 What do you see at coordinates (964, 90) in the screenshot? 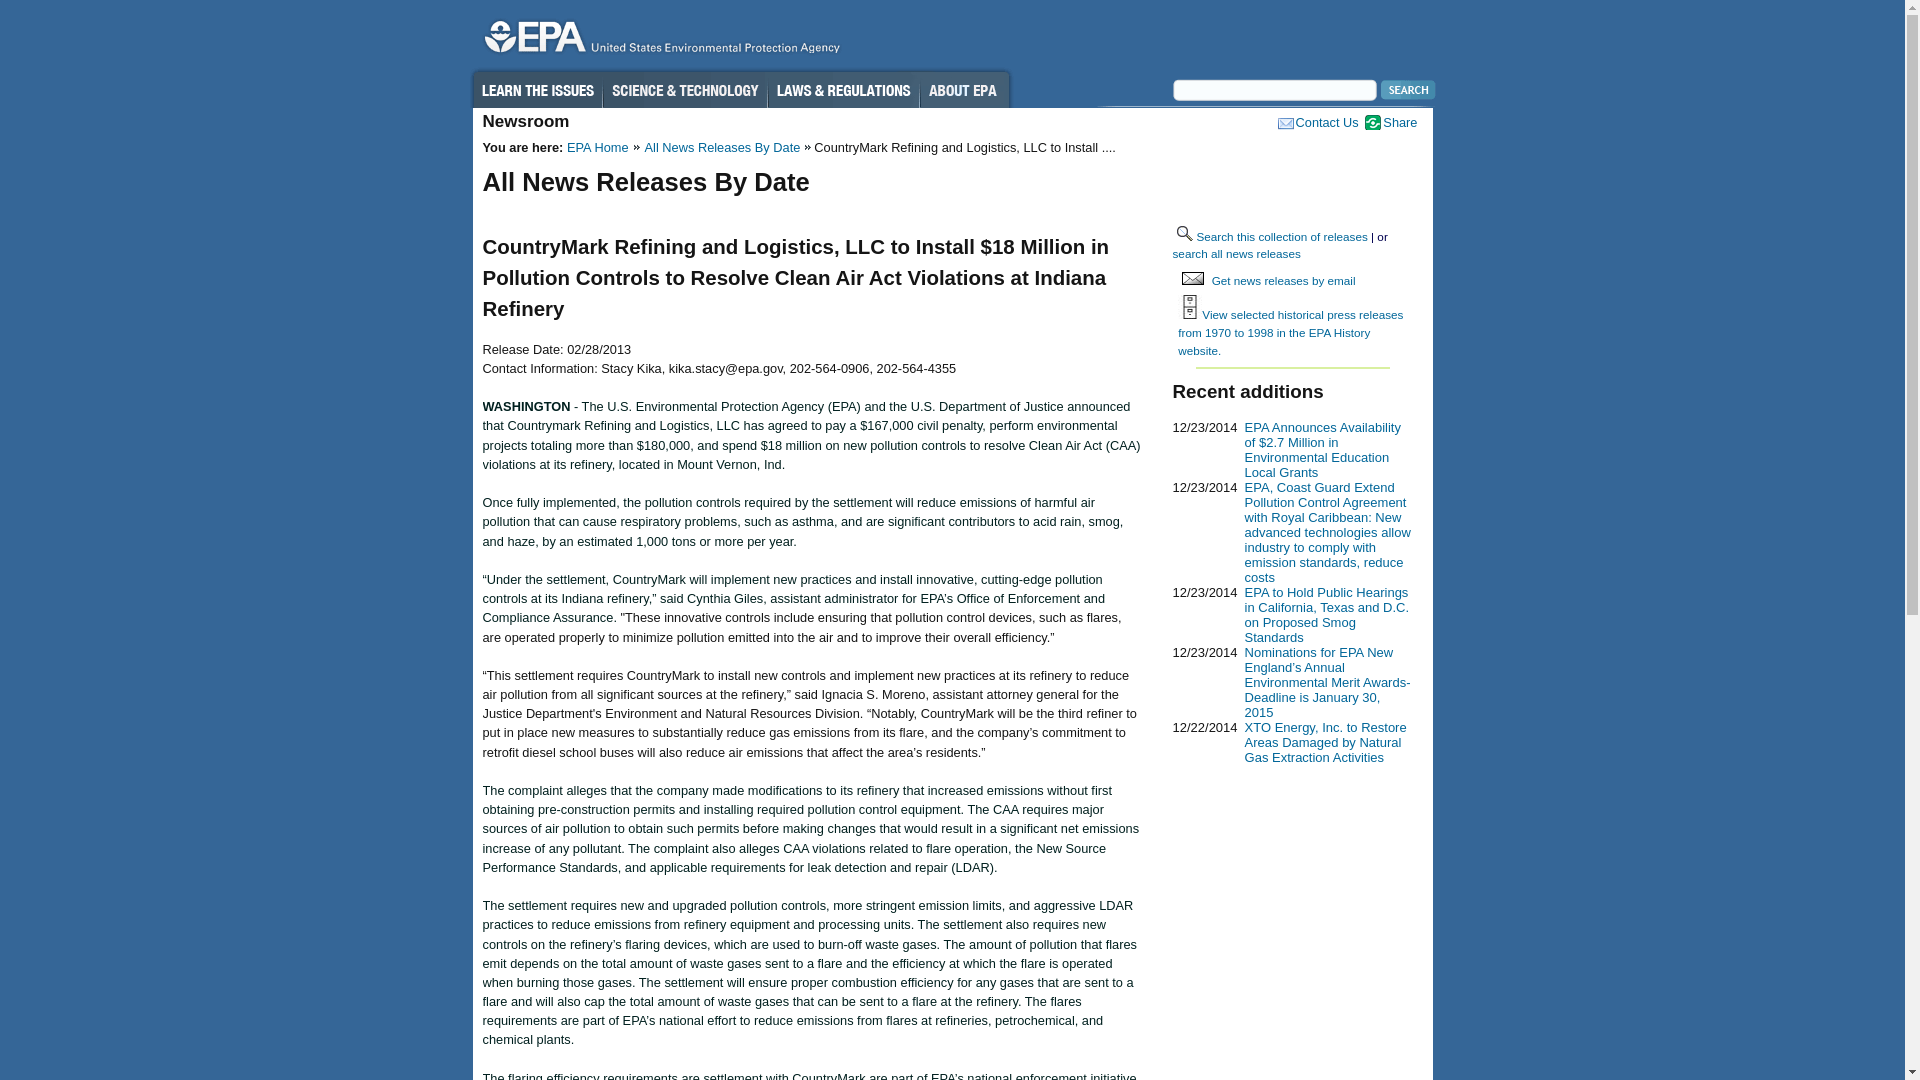
I see `About EPA` at bounding box center [964, 90].